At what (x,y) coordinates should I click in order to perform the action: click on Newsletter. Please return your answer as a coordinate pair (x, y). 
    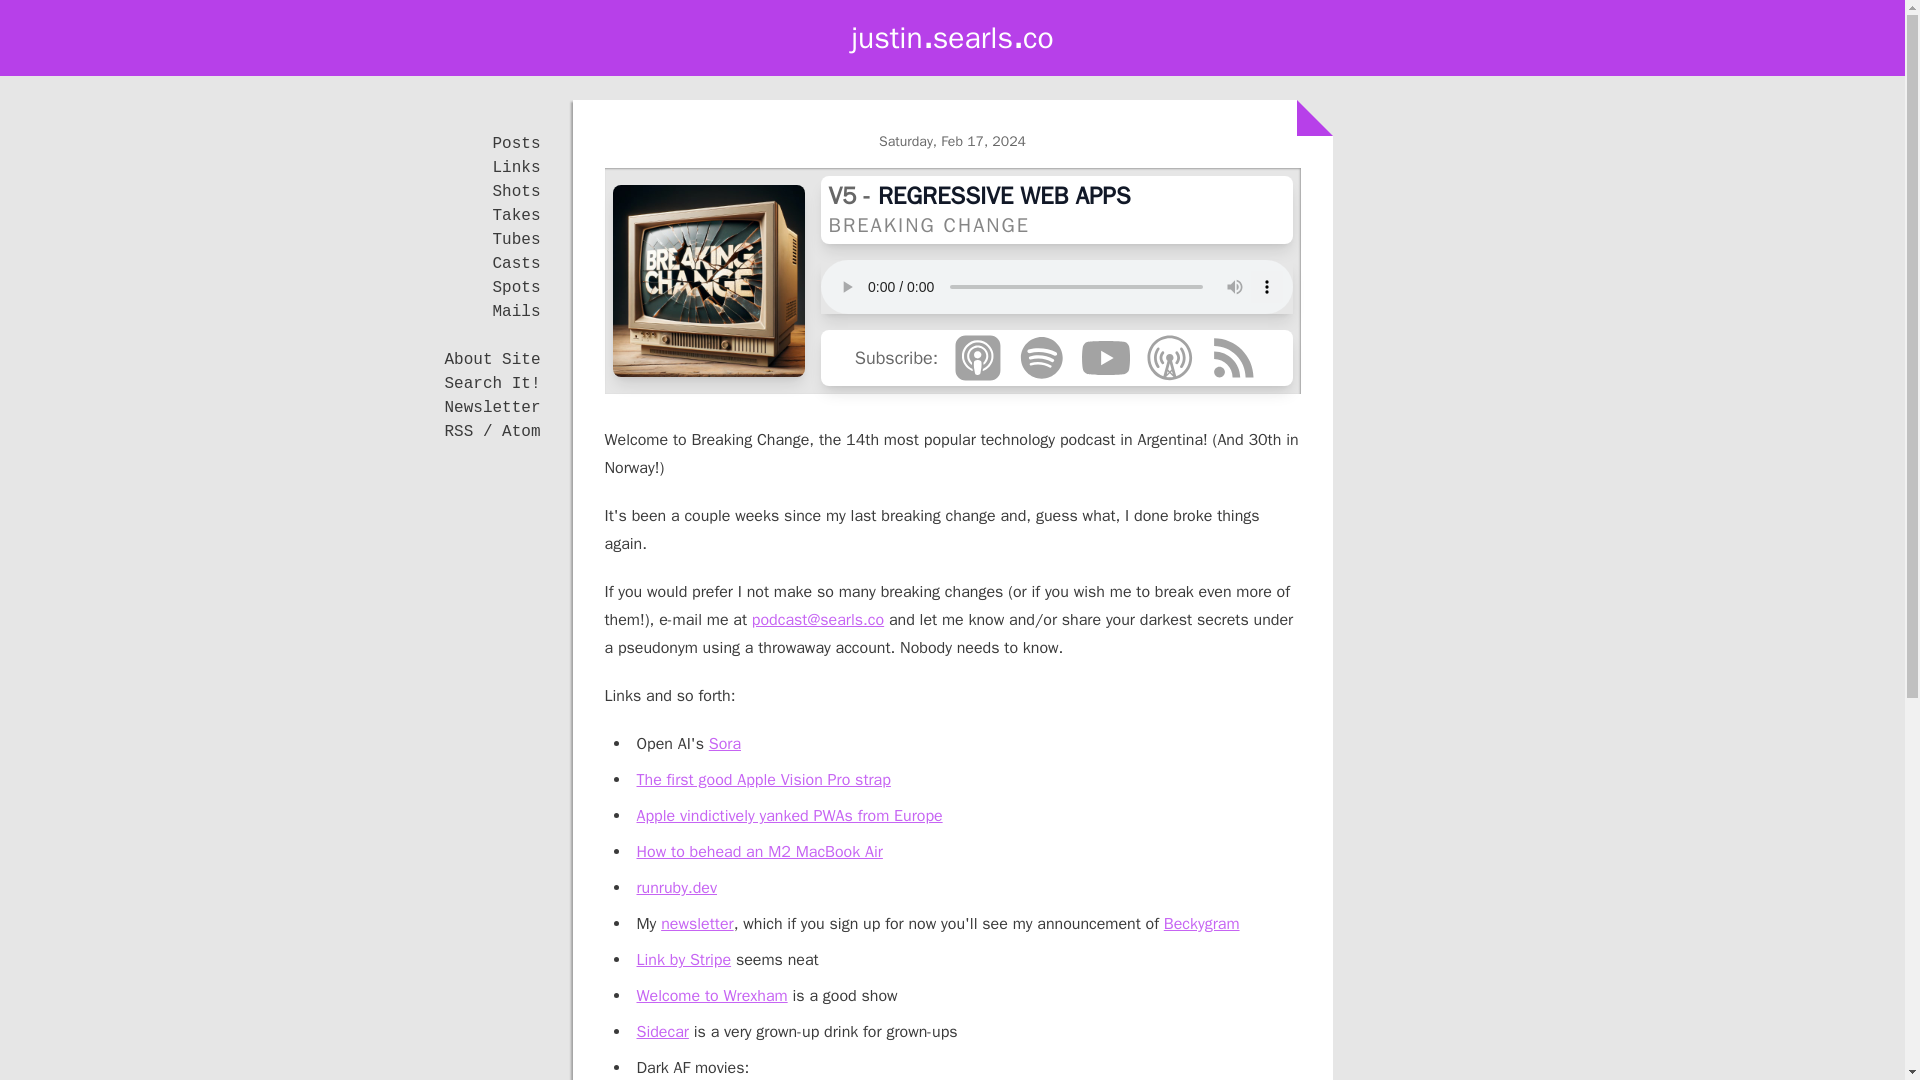
    Looking at the image, I should click on (491, 407).